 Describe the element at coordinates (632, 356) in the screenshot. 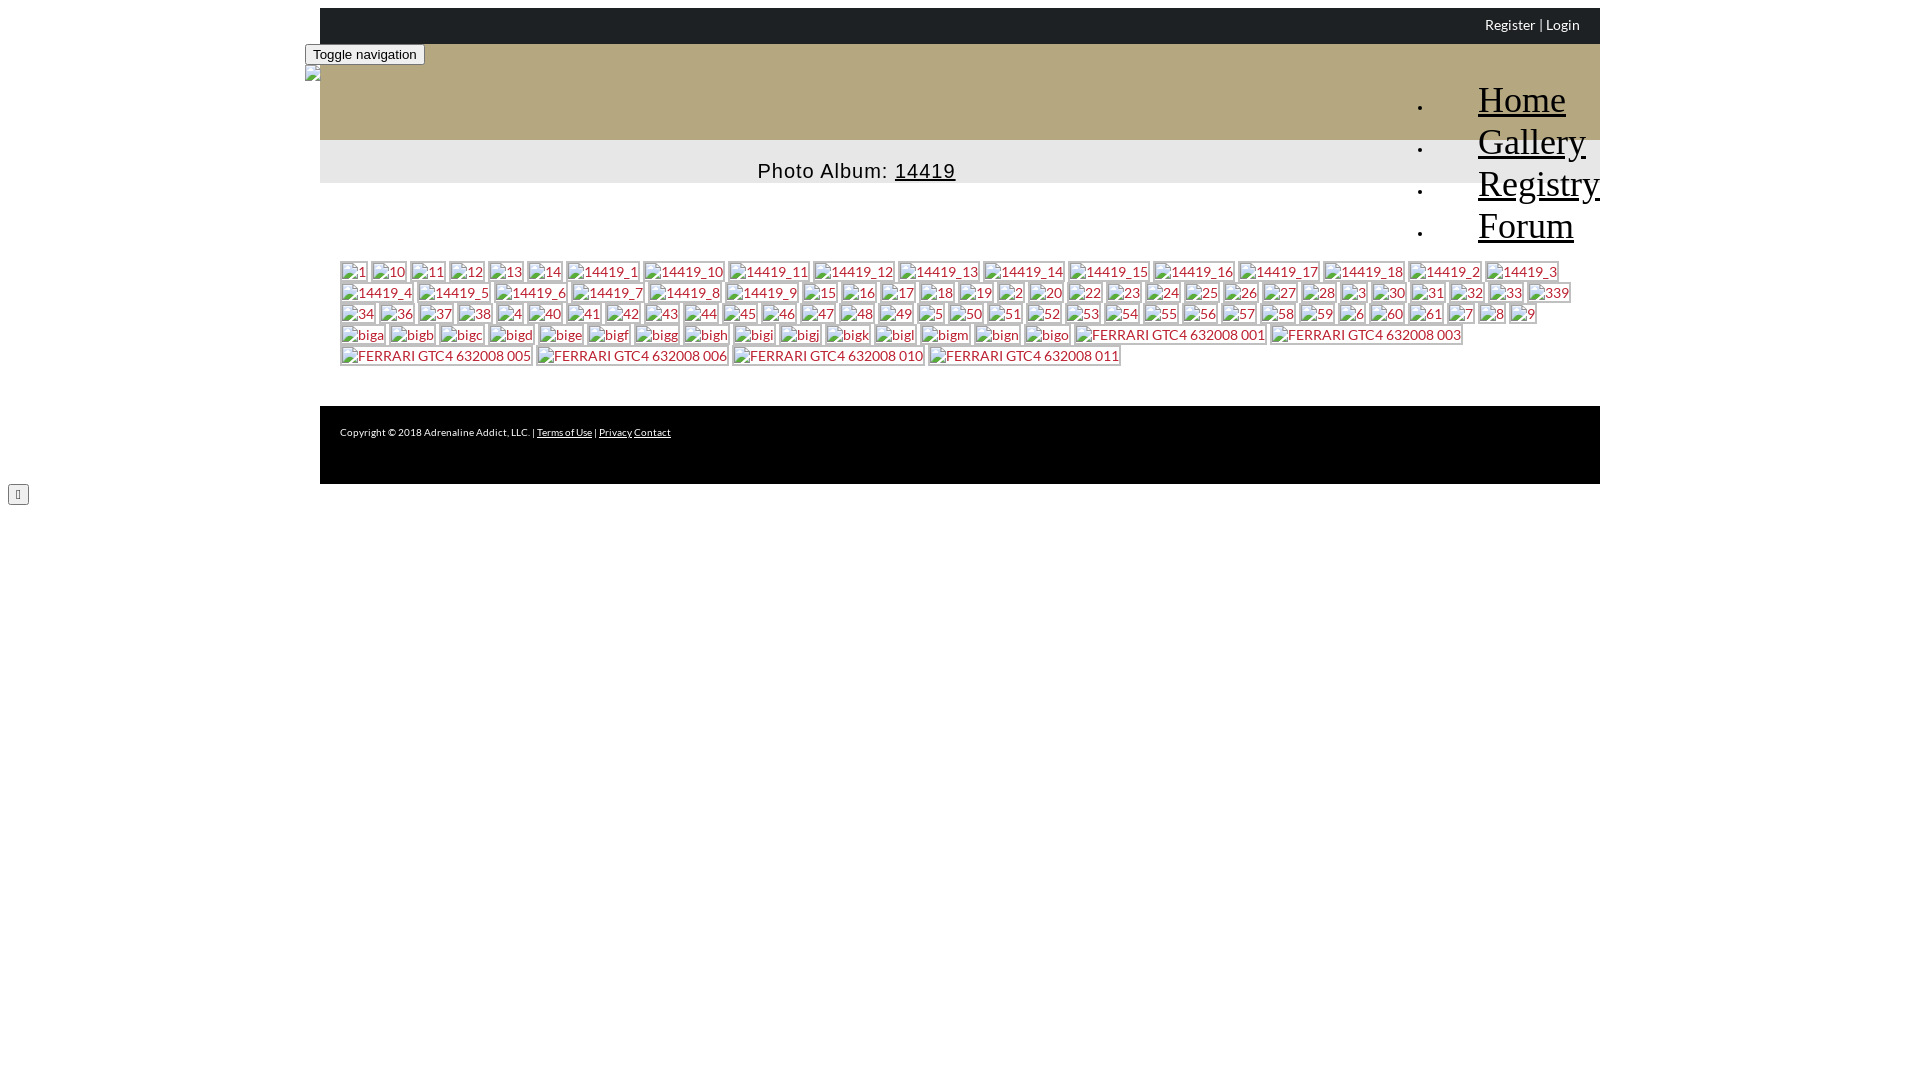

I see `FERRARI GTC4 632008 006 (click to enlarge)` at that location.